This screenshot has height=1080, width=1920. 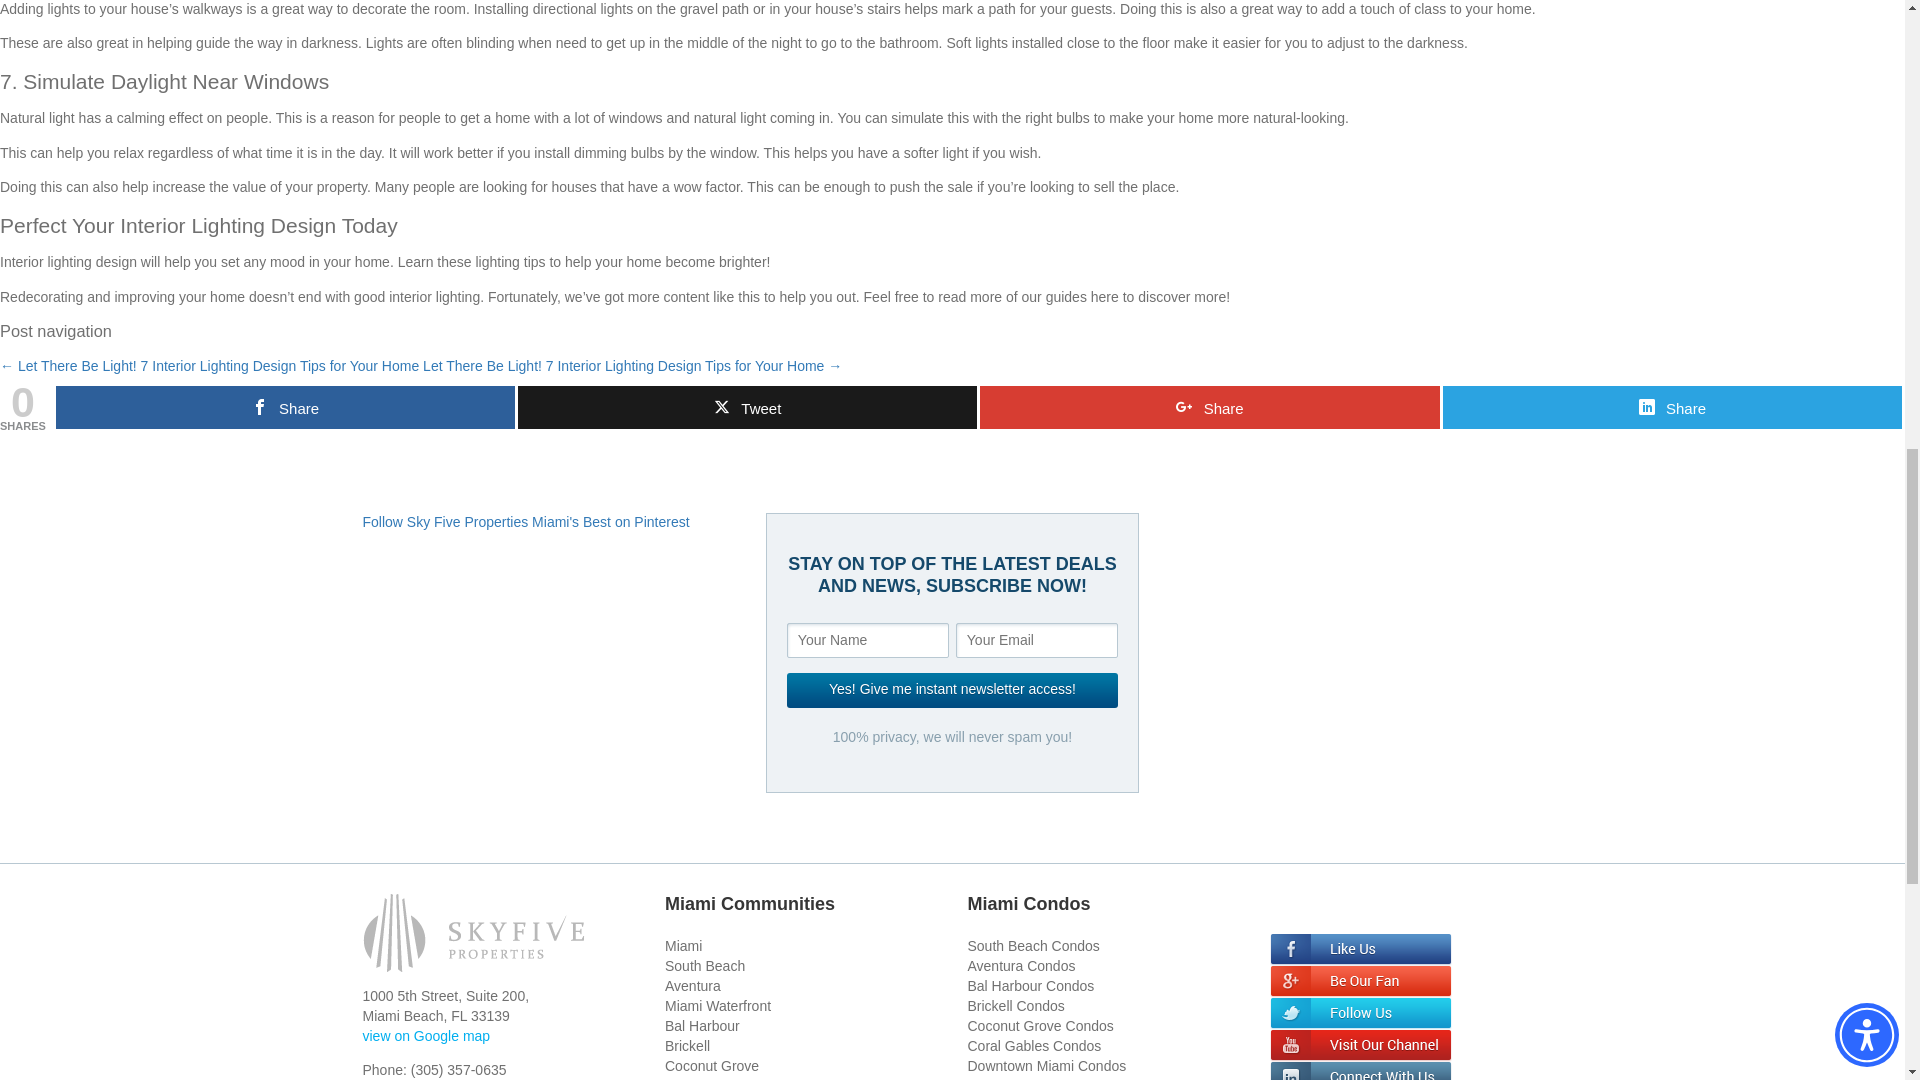 I want to click on Coral Gables, so click(x=705, y=1078).